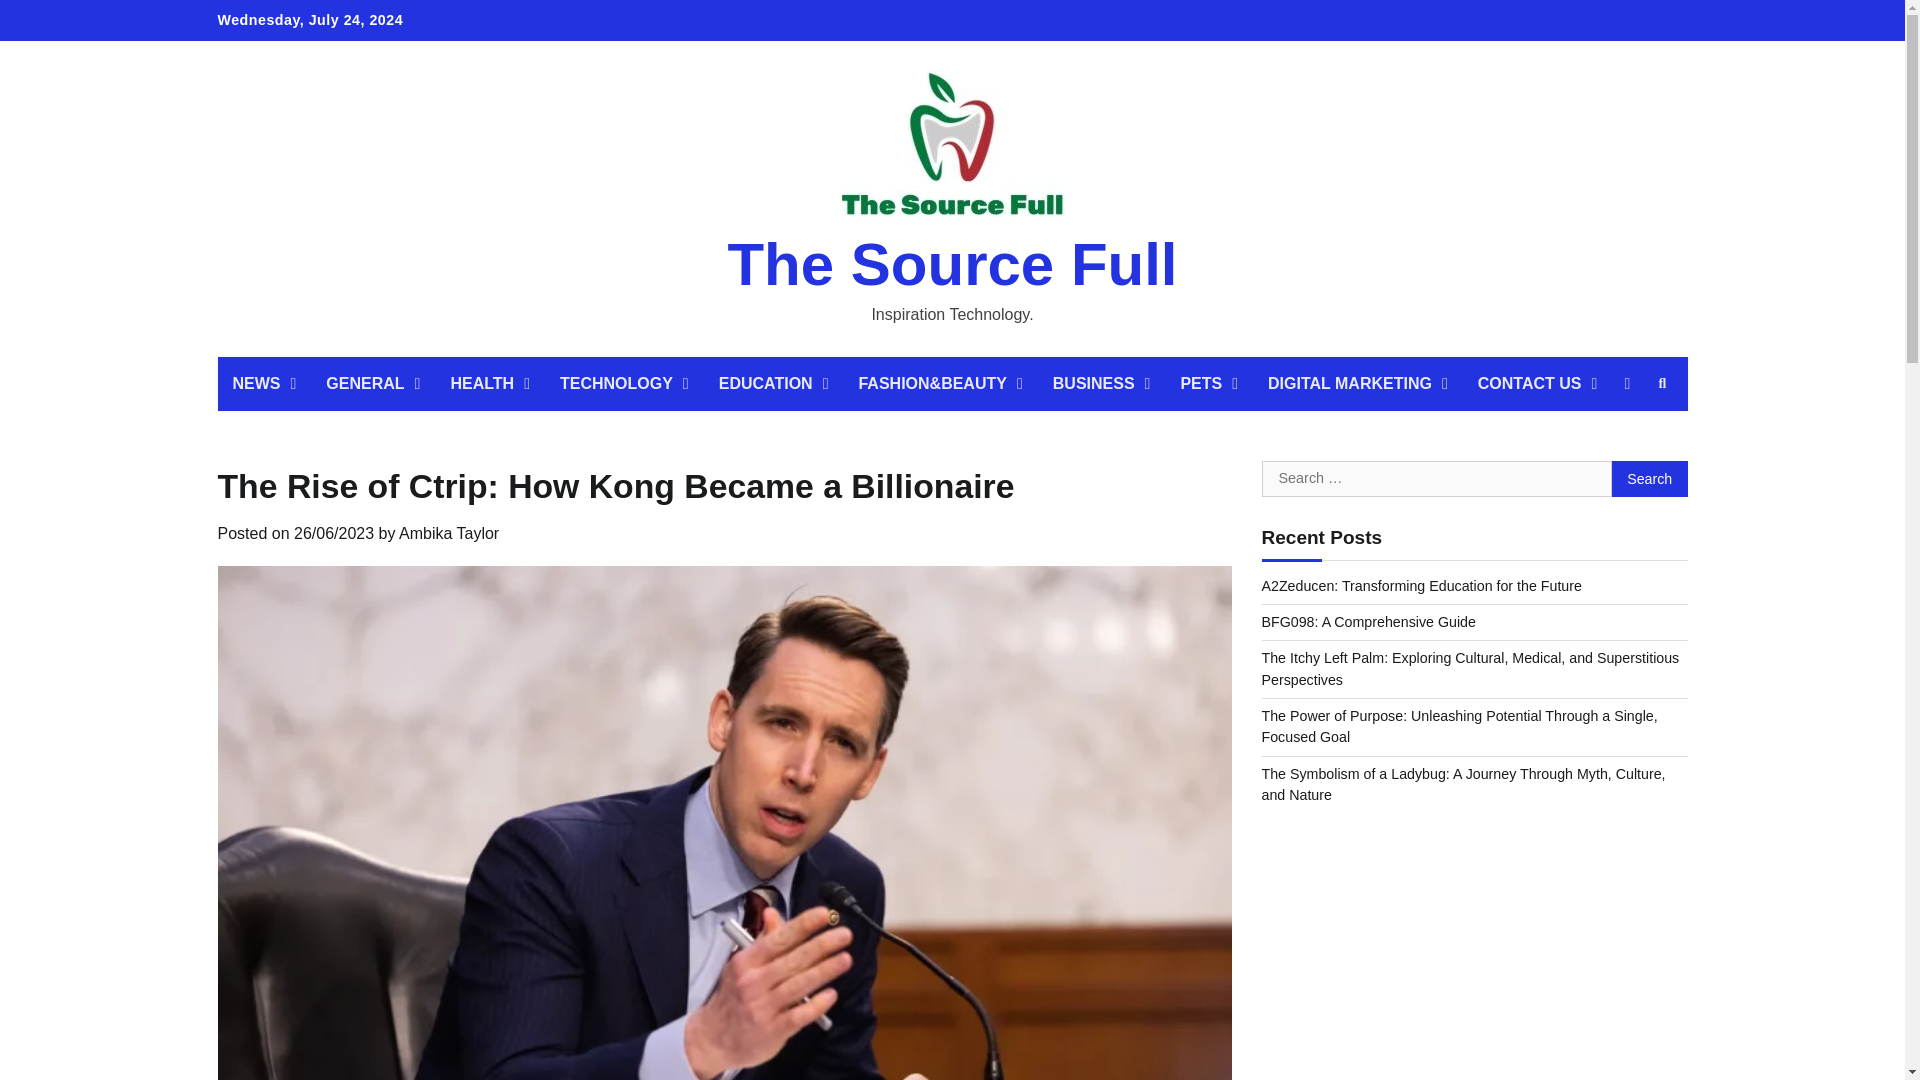  I want to click on TECHNOLOGY, so click(624, 384).